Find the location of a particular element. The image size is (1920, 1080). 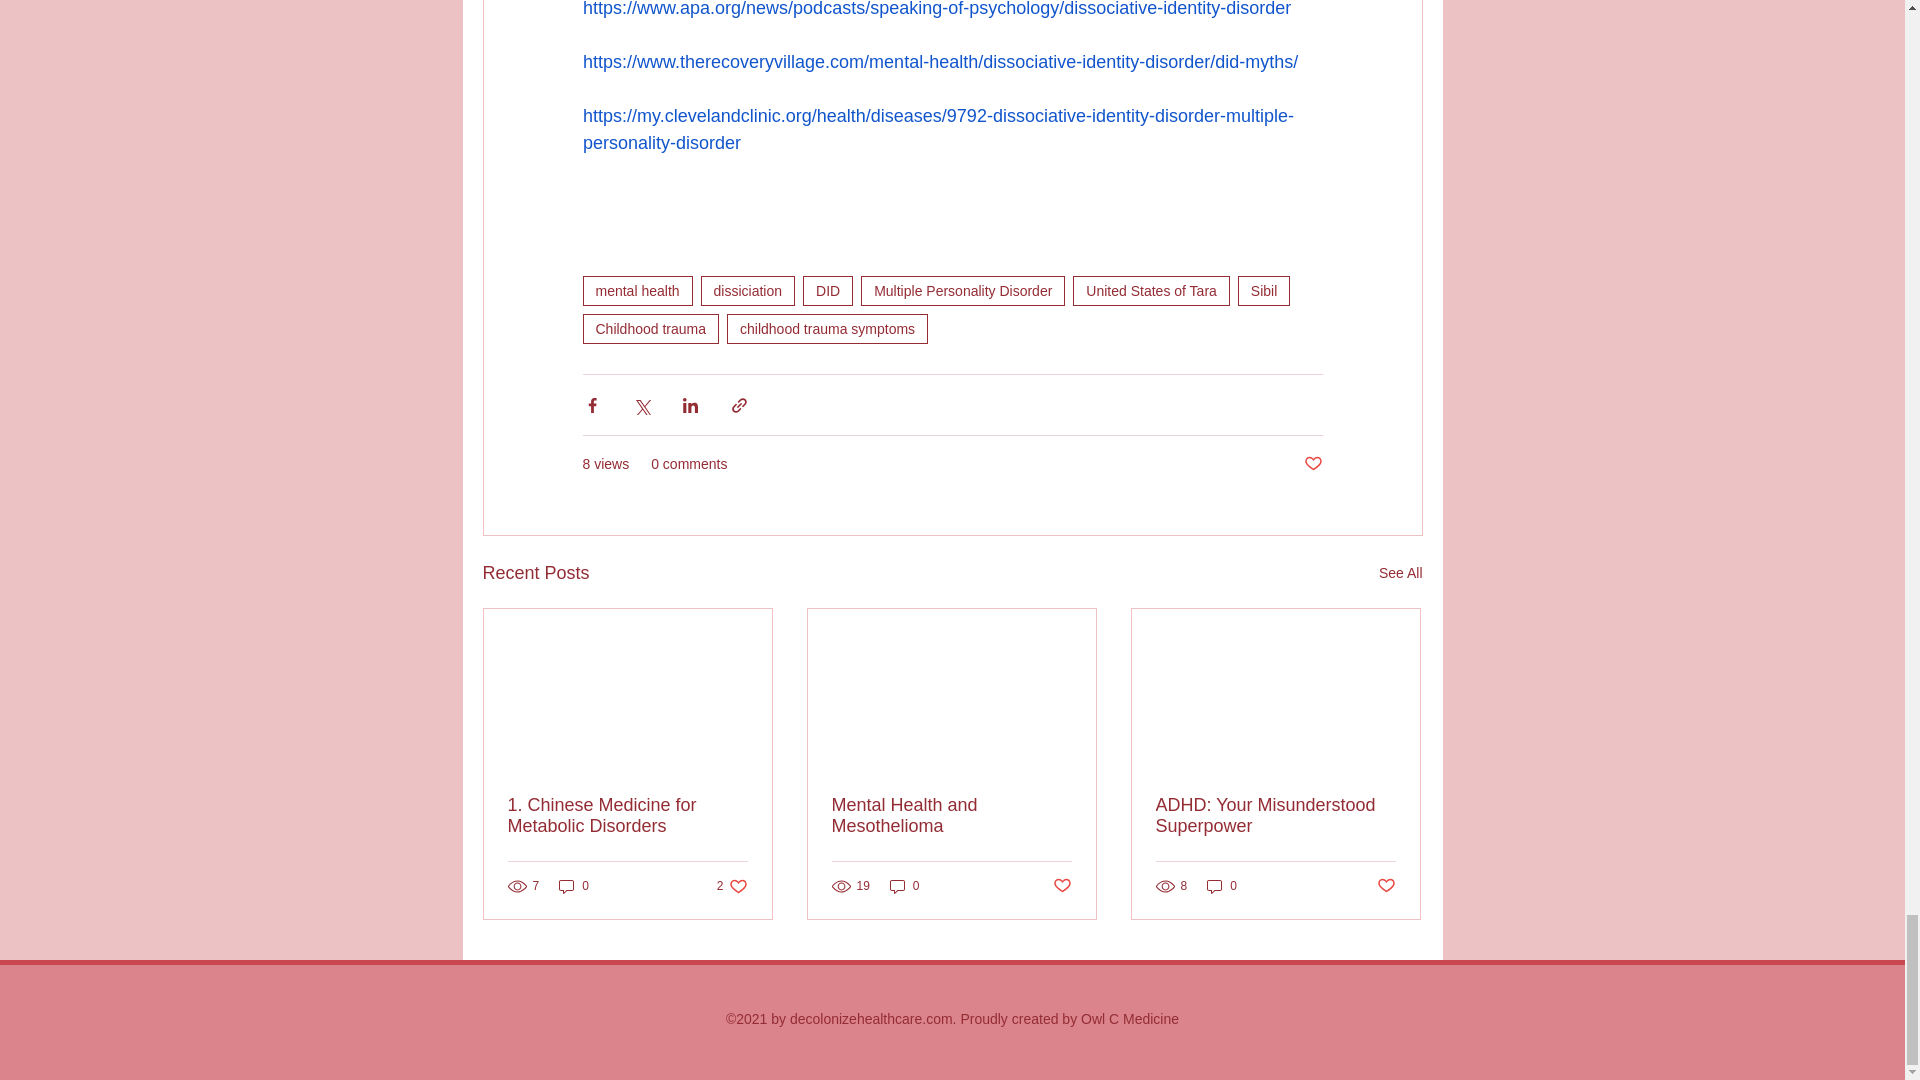

United States of Tara is located at coordinates (1150, 290).